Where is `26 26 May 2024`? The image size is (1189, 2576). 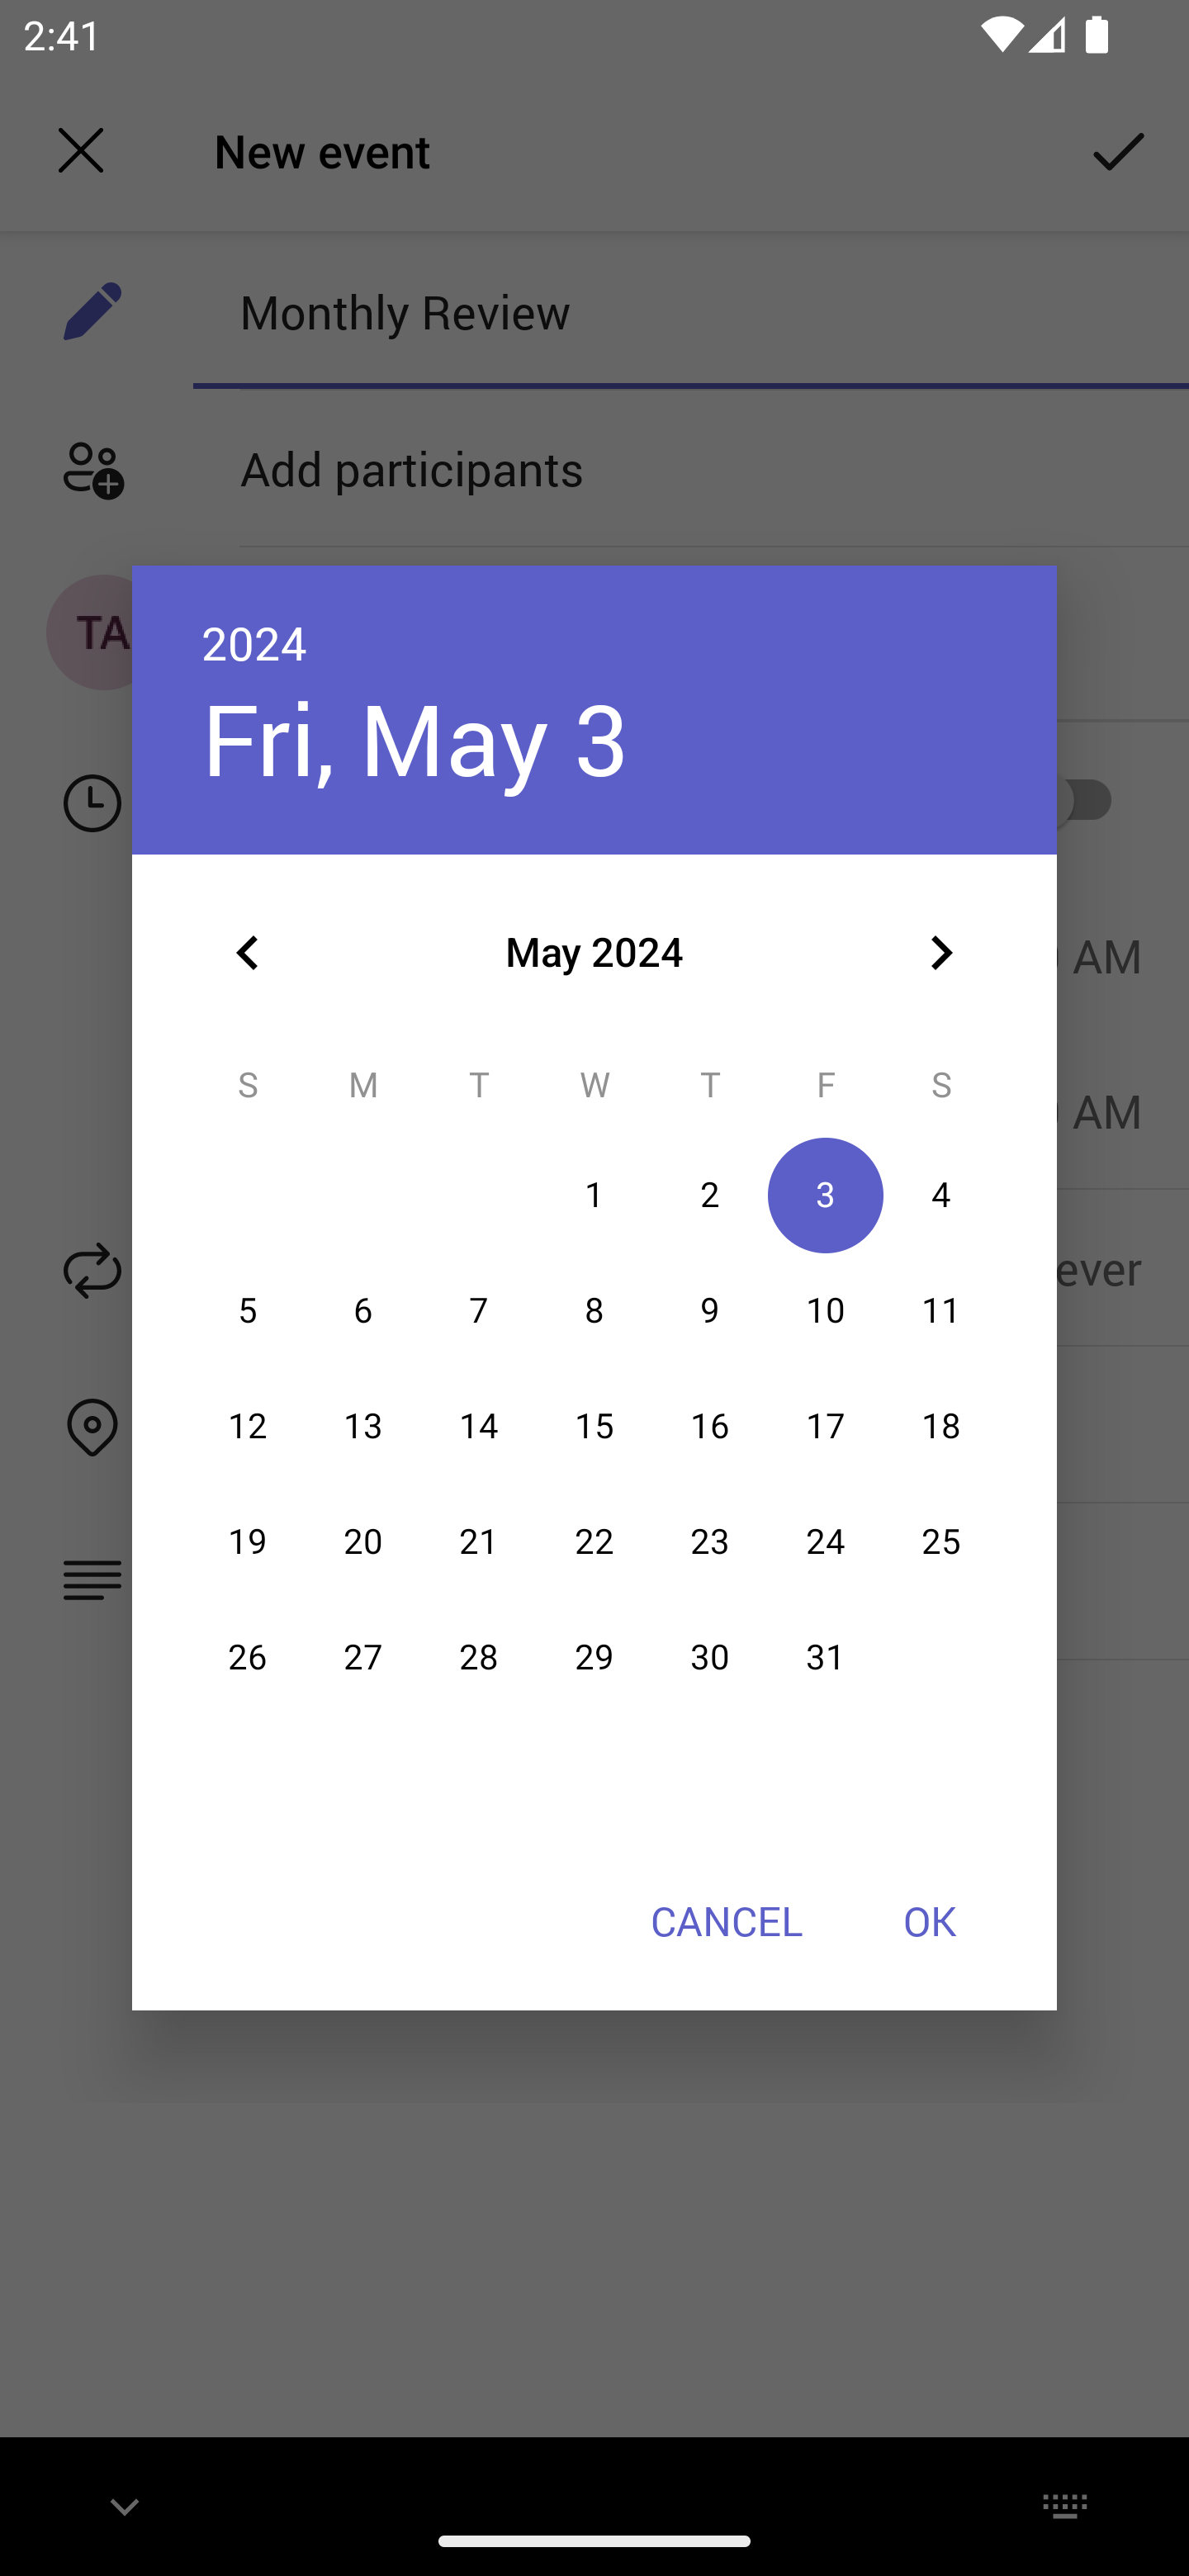
26 26 May 2024 is located at coordinates (248, 1657).